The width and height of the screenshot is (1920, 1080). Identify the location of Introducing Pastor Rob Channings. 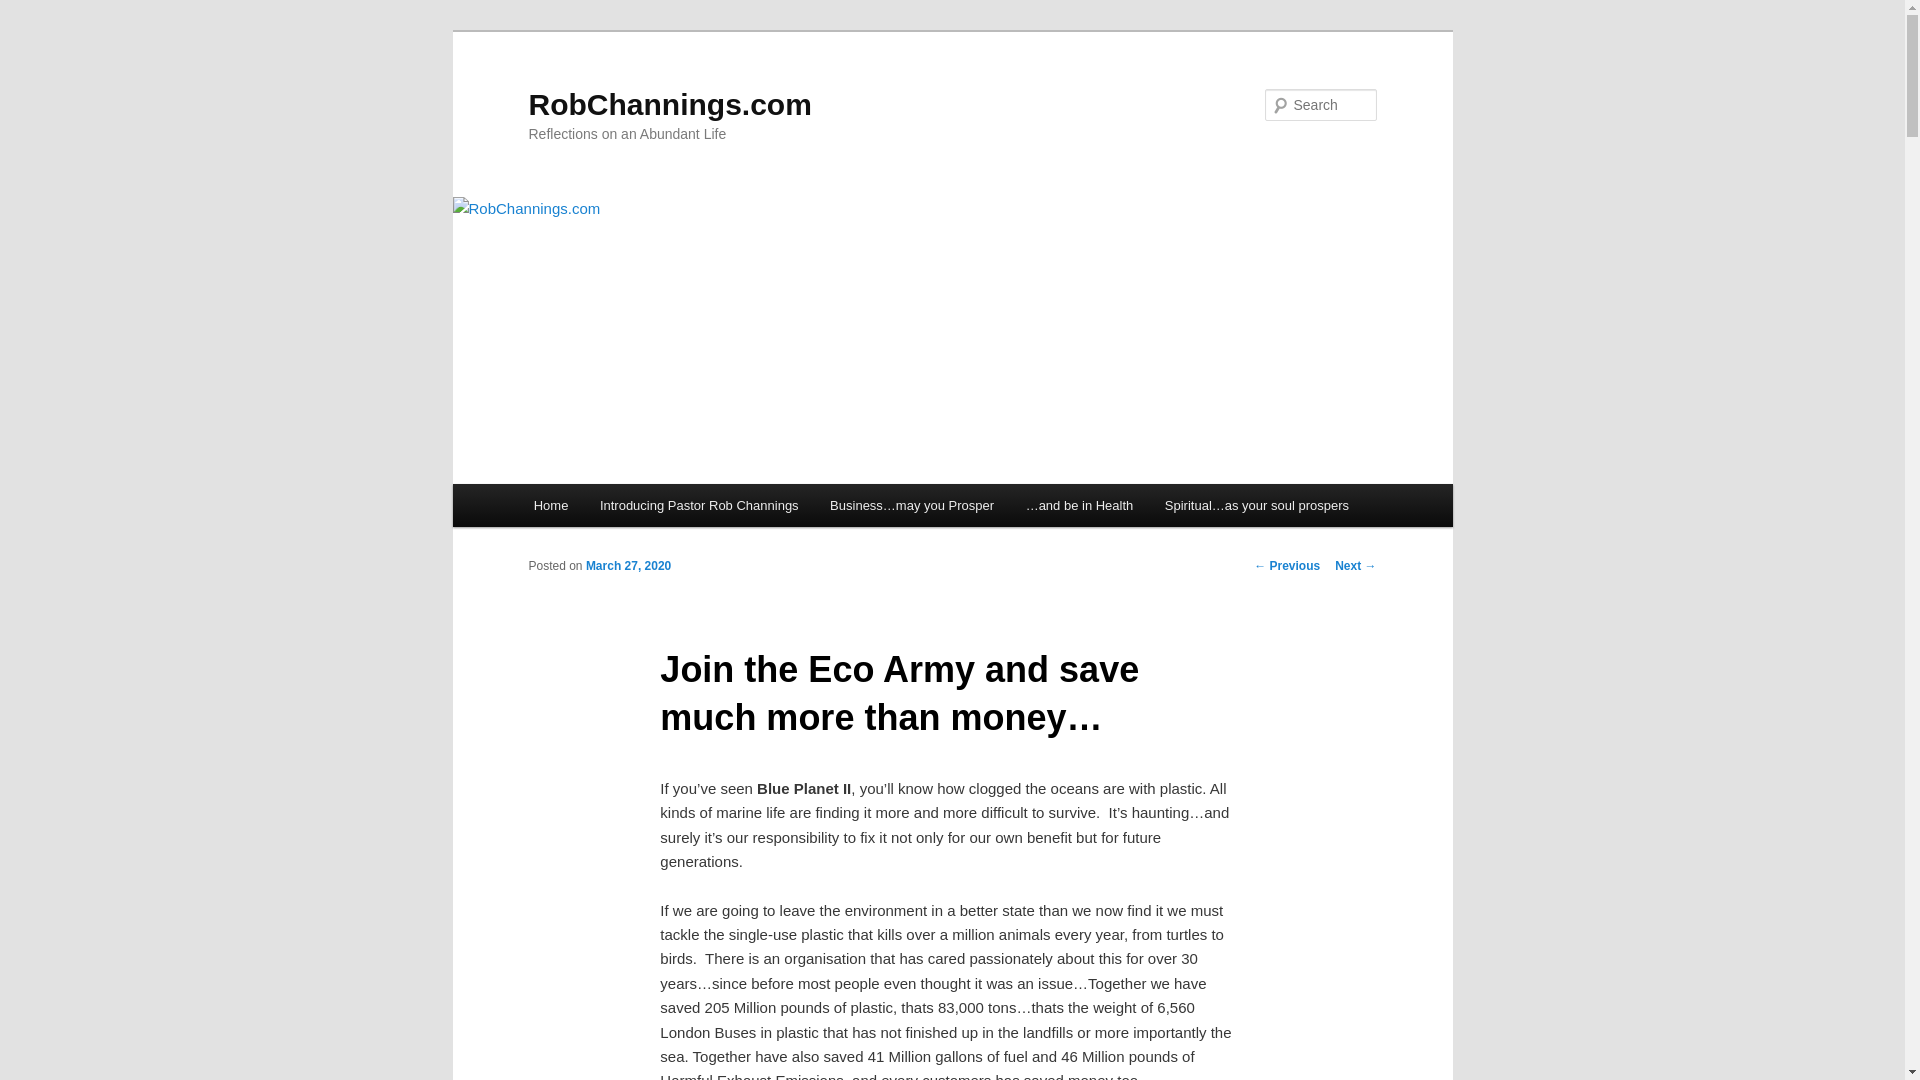
(698, 505).